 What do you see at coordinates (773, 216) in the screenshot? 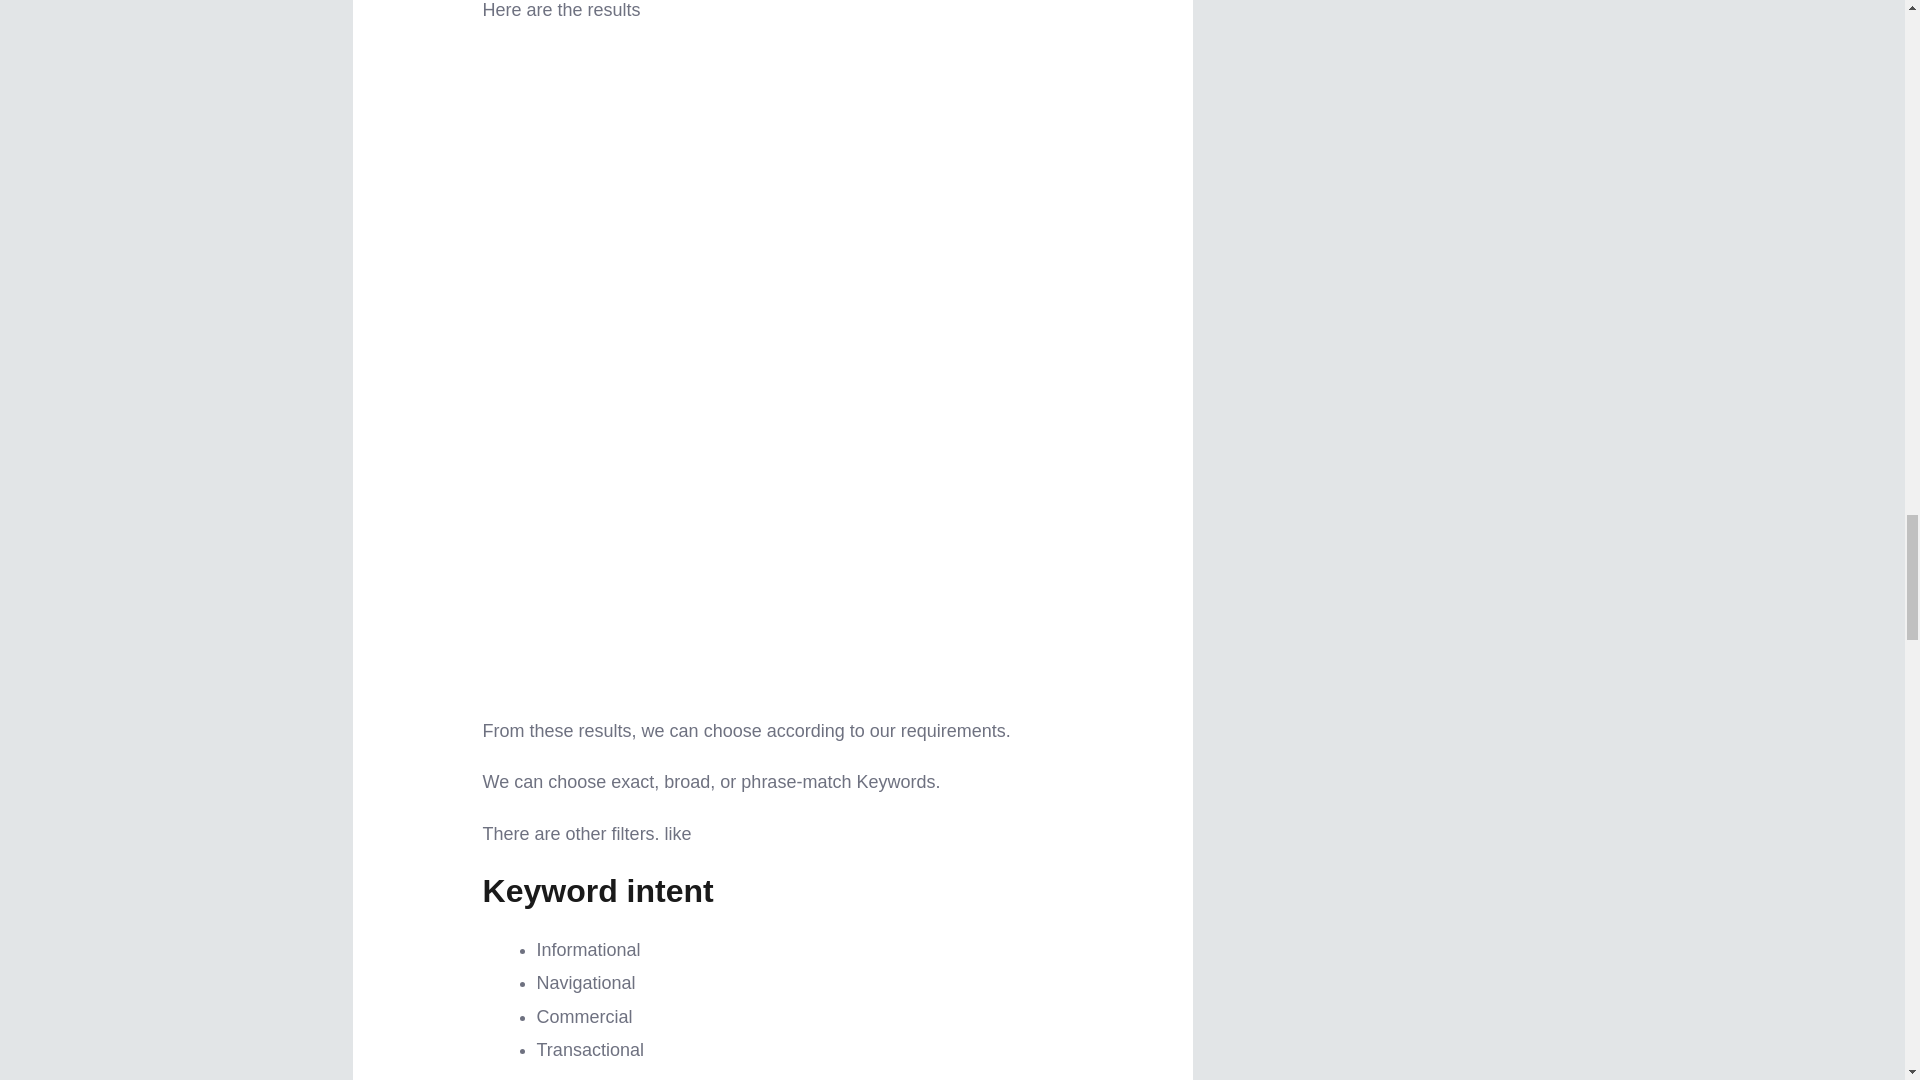
I see `Search Box of Keyword magic tool` at bounding box center [773, 216].